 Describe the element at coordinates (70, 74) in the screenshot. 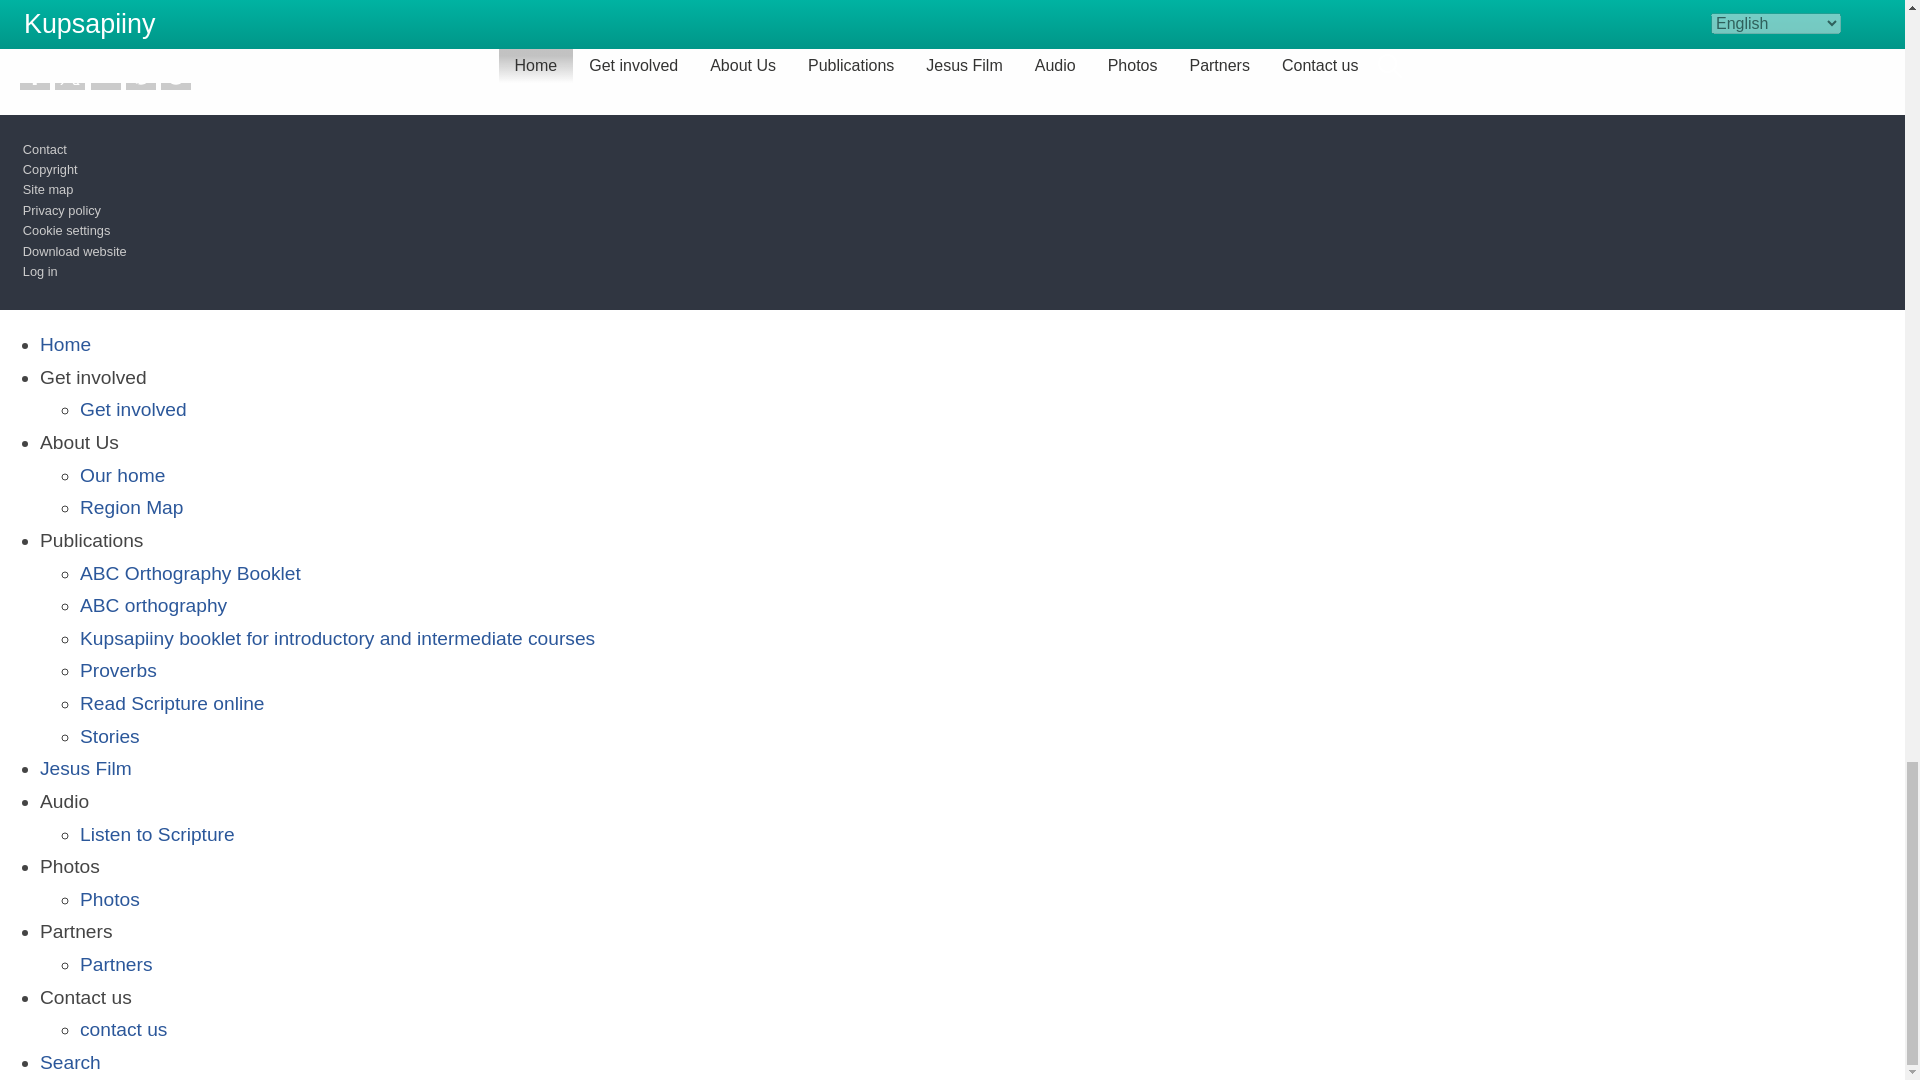

I see `Share on X` at that location.